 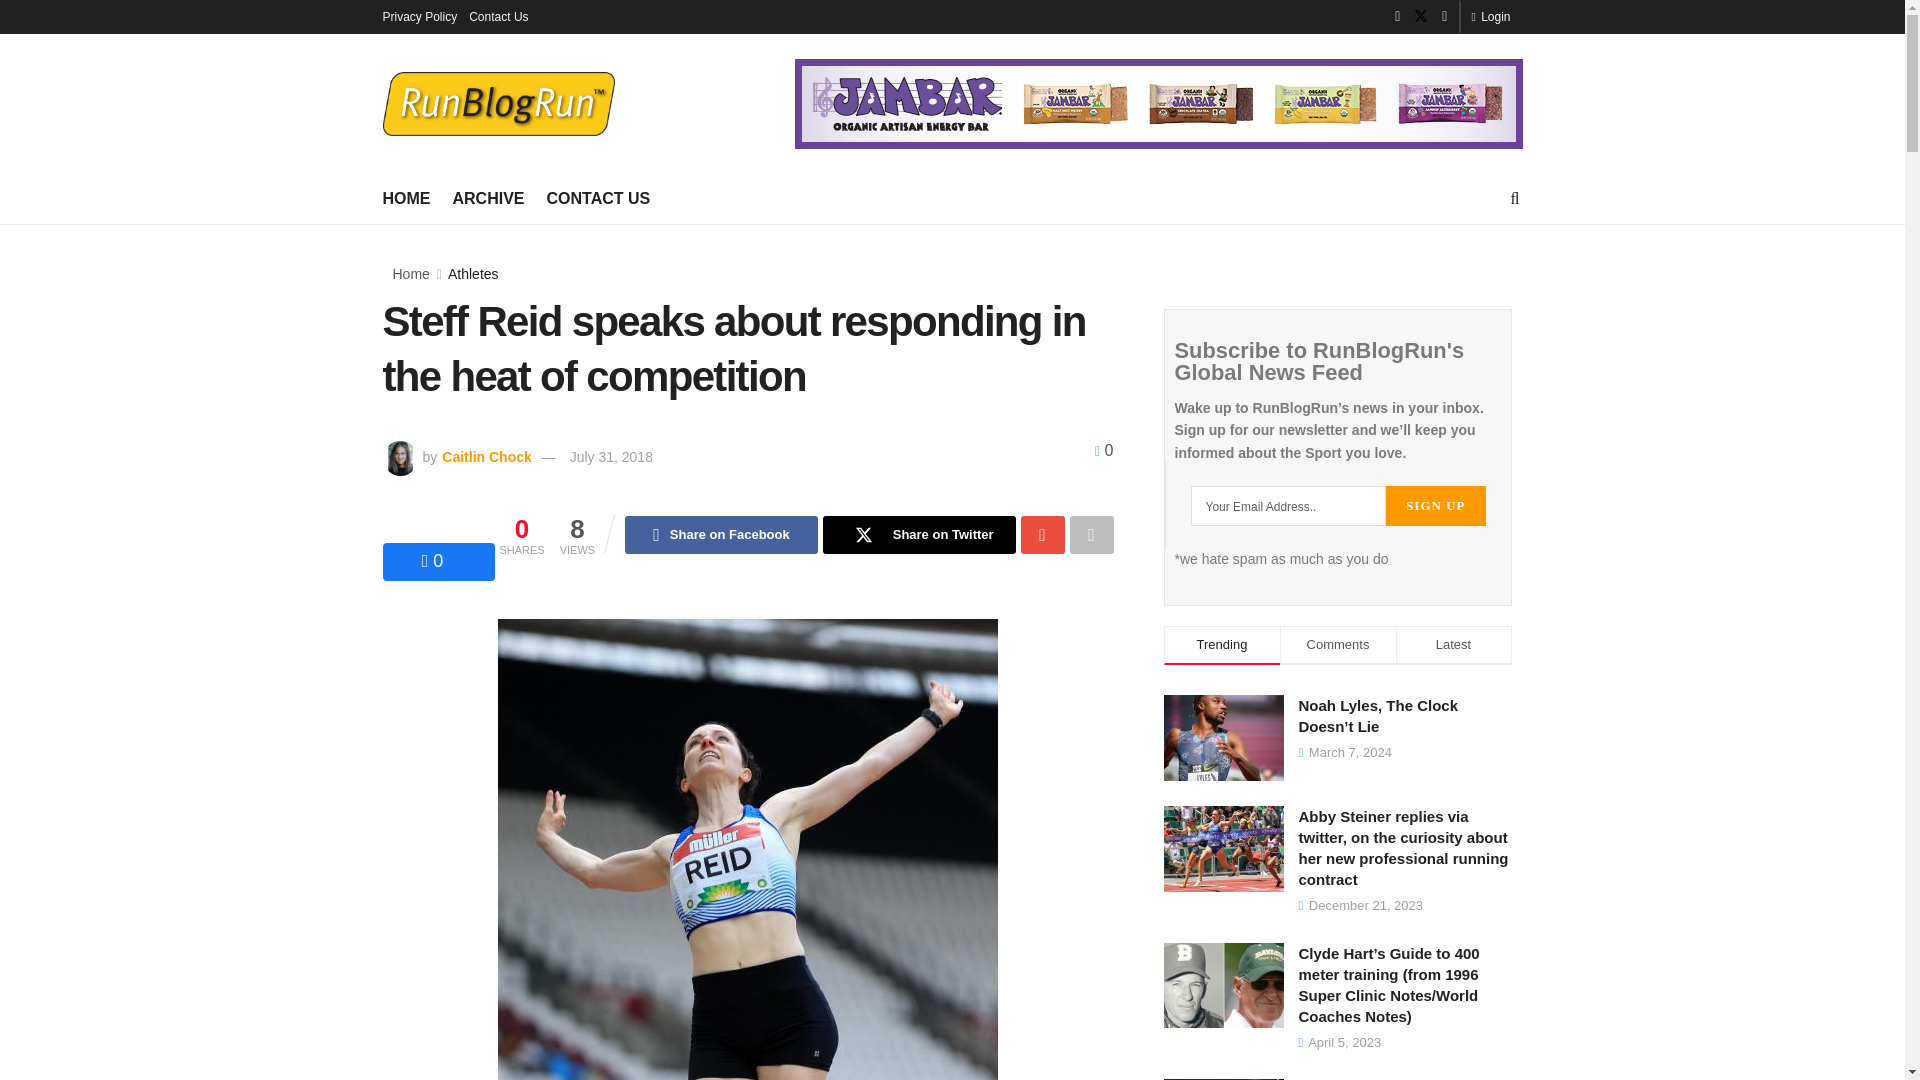 I want to click on 0, so click(x=1104, y=450).